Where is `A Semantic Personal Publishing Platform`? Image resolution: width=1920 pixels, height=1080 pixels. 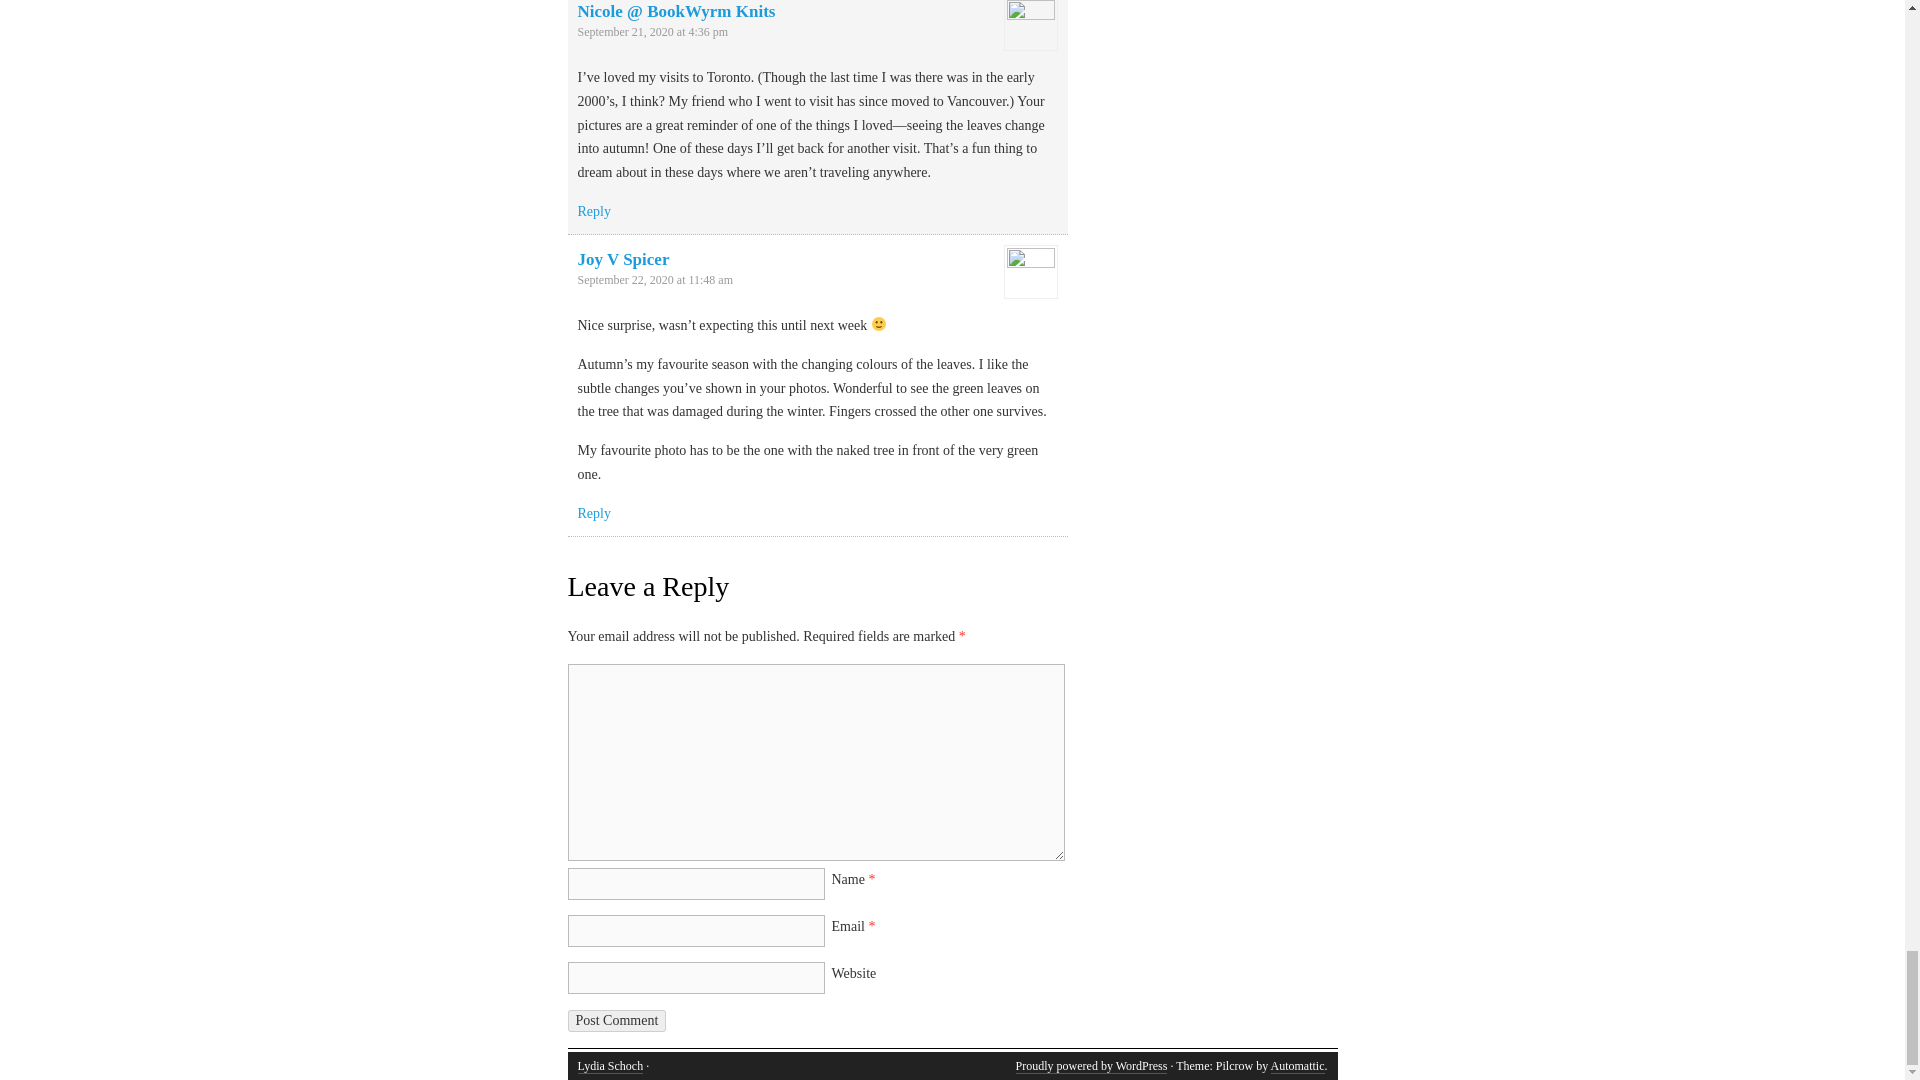 A Semantic Personal Publishing Platform is located at coordinates (1091, 1066).